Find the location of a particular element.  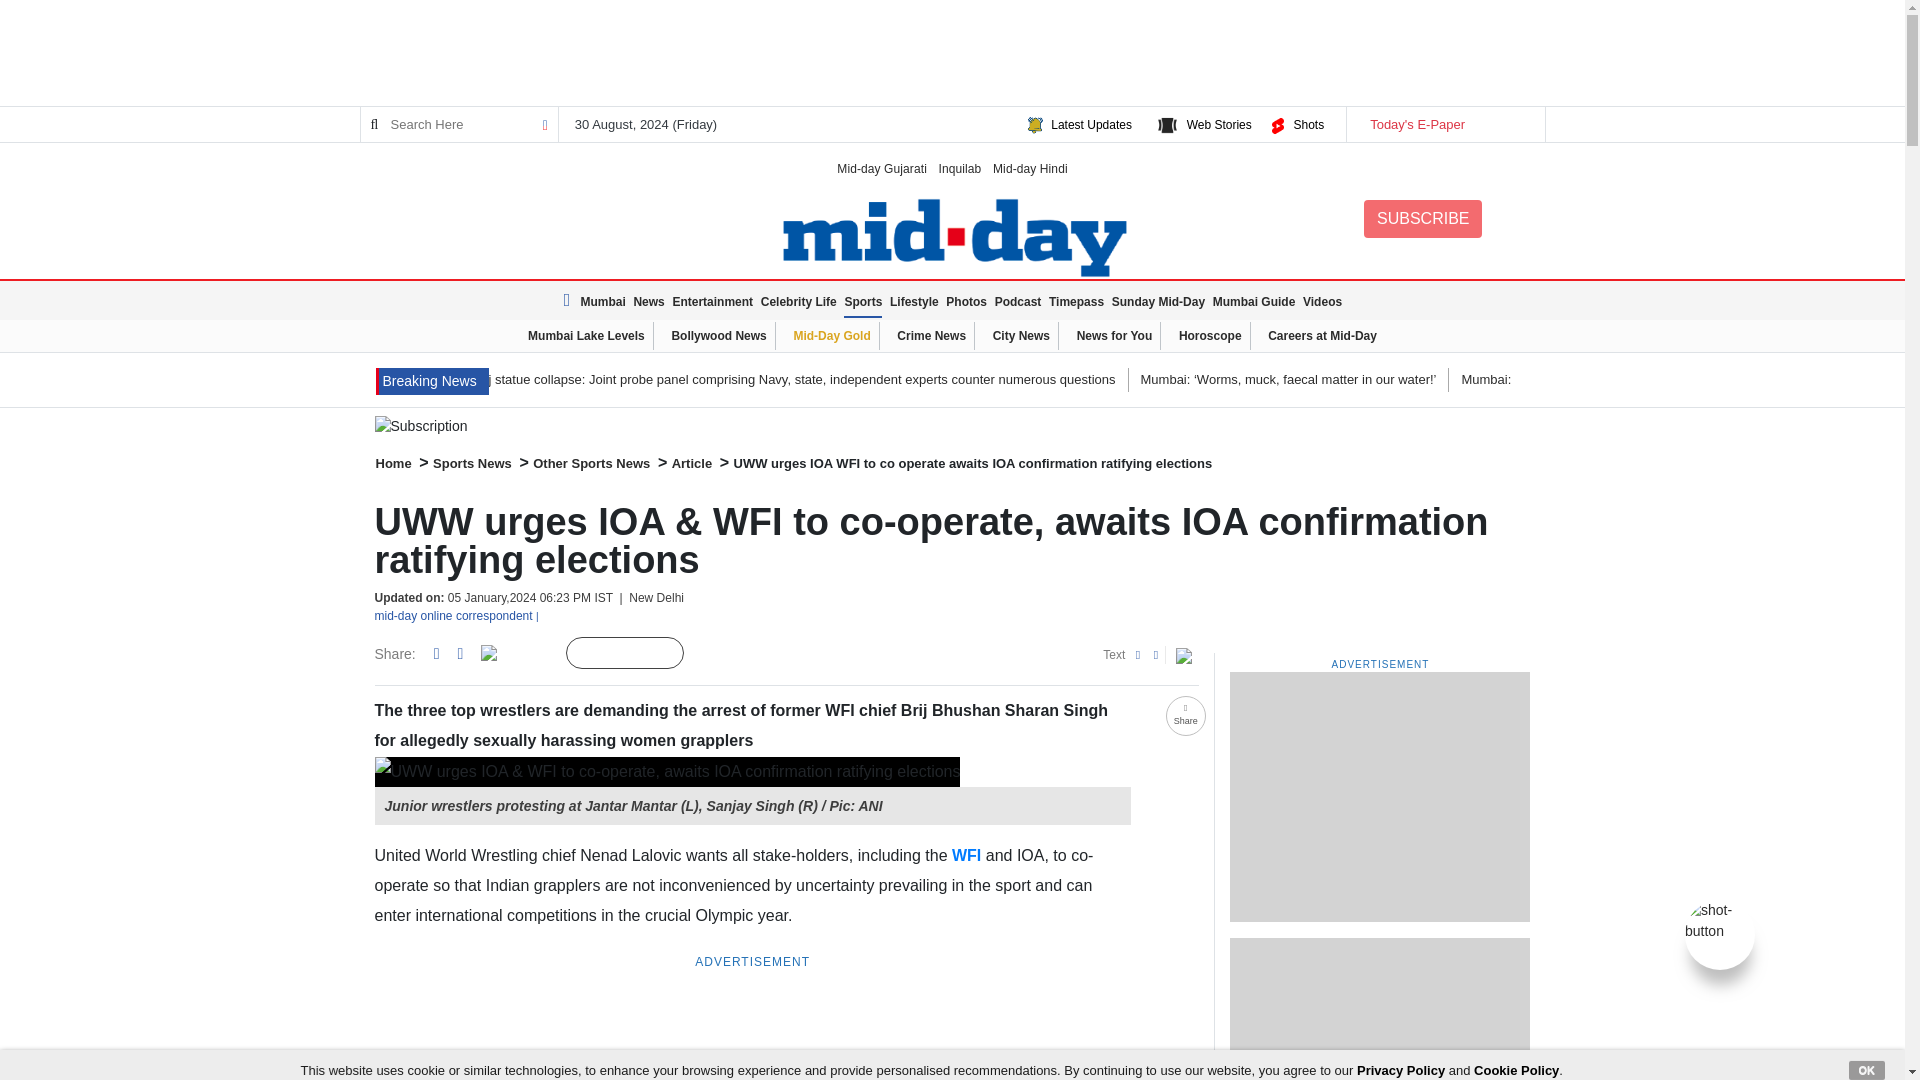

Latest News is located at coordinates (570, 300).